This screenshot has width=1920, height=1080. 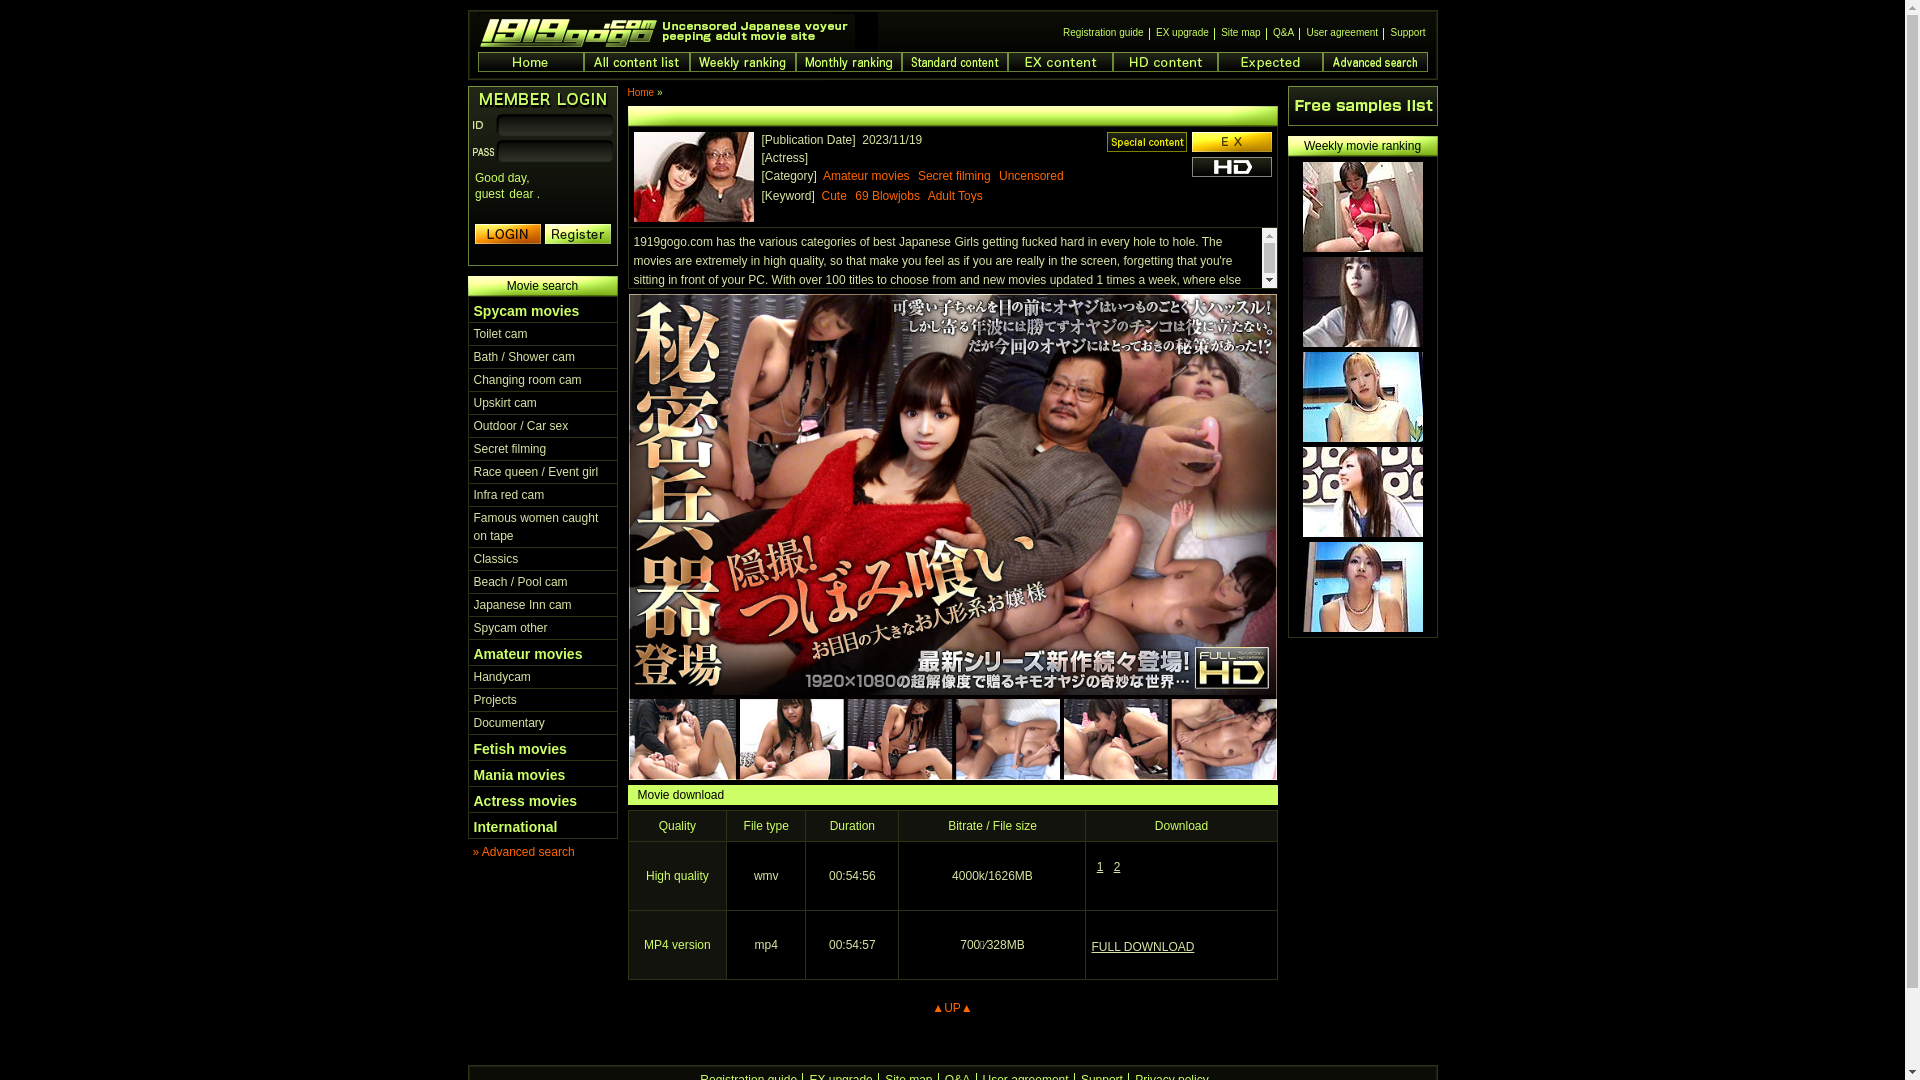 I want to click on Site map, so click(x=1240, y=34).